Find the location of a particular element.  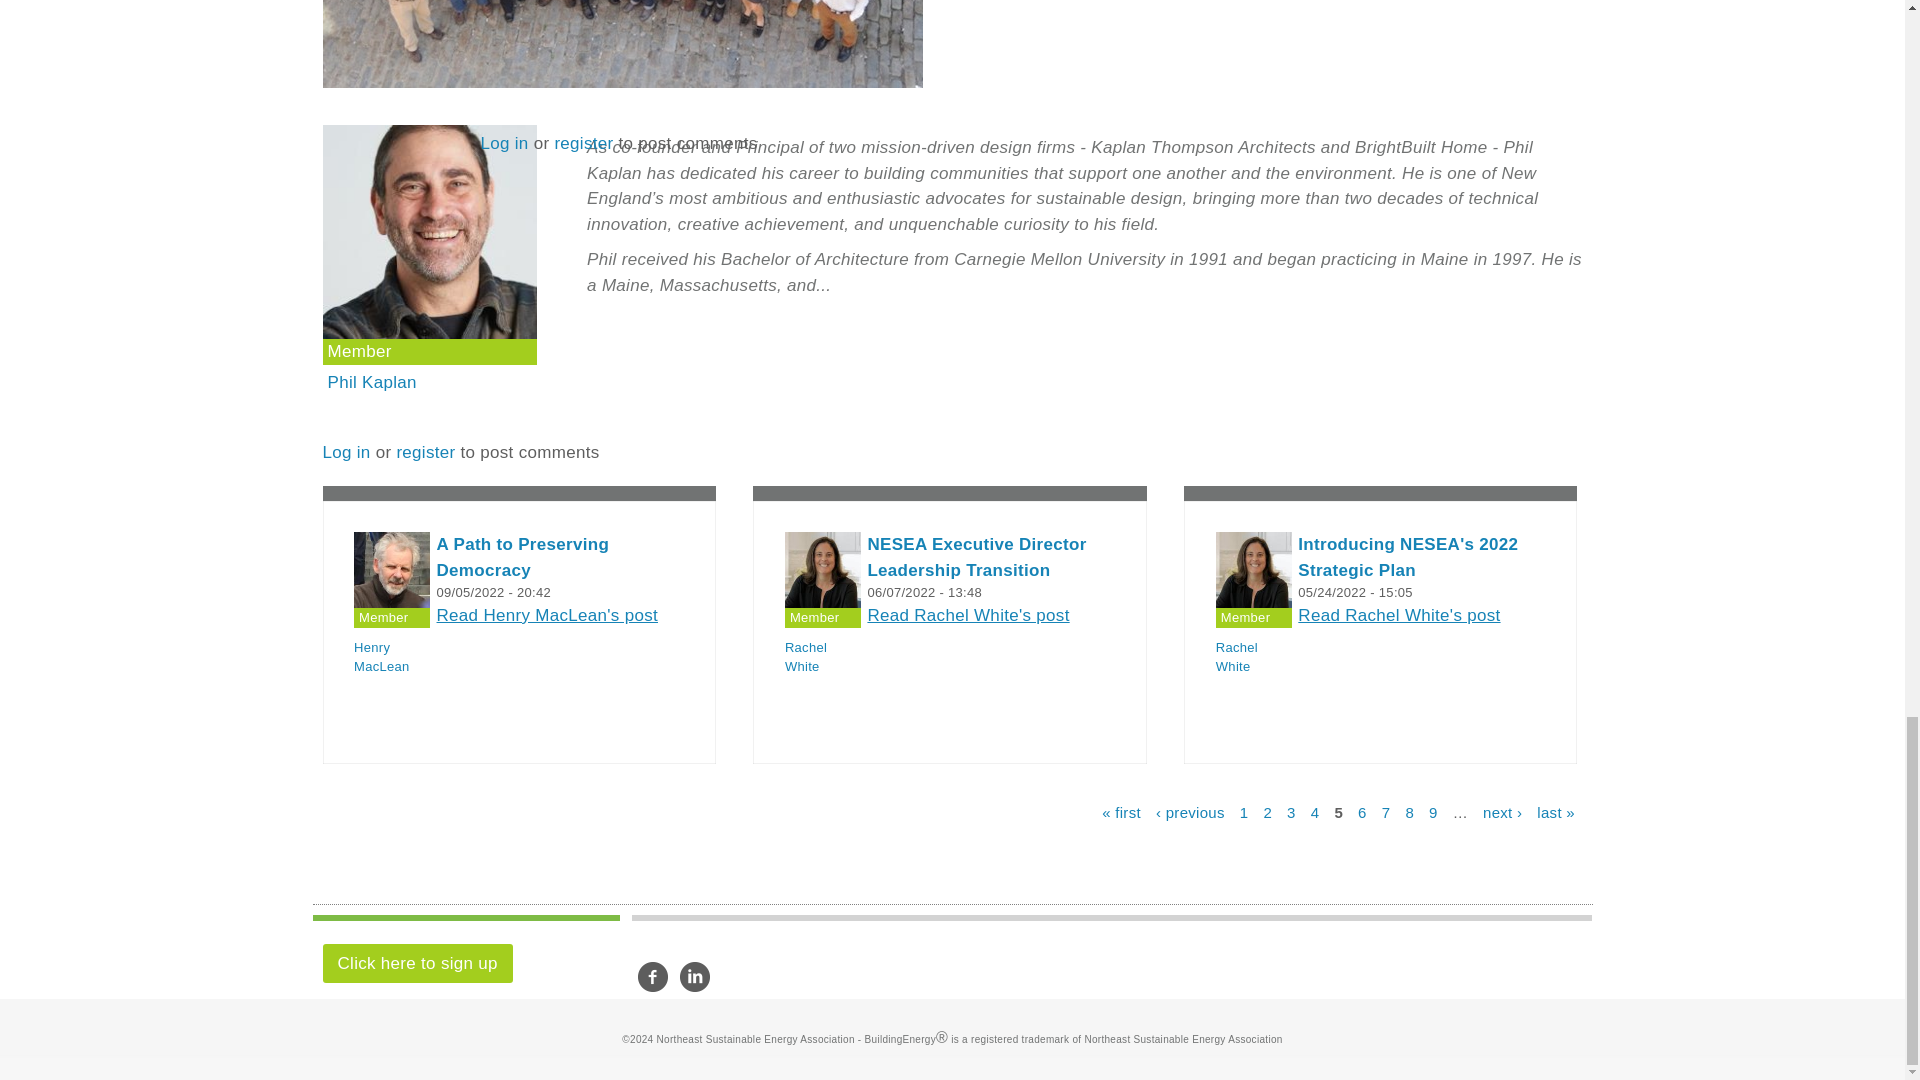

Go to next page is located at coordinates (1502, 811).